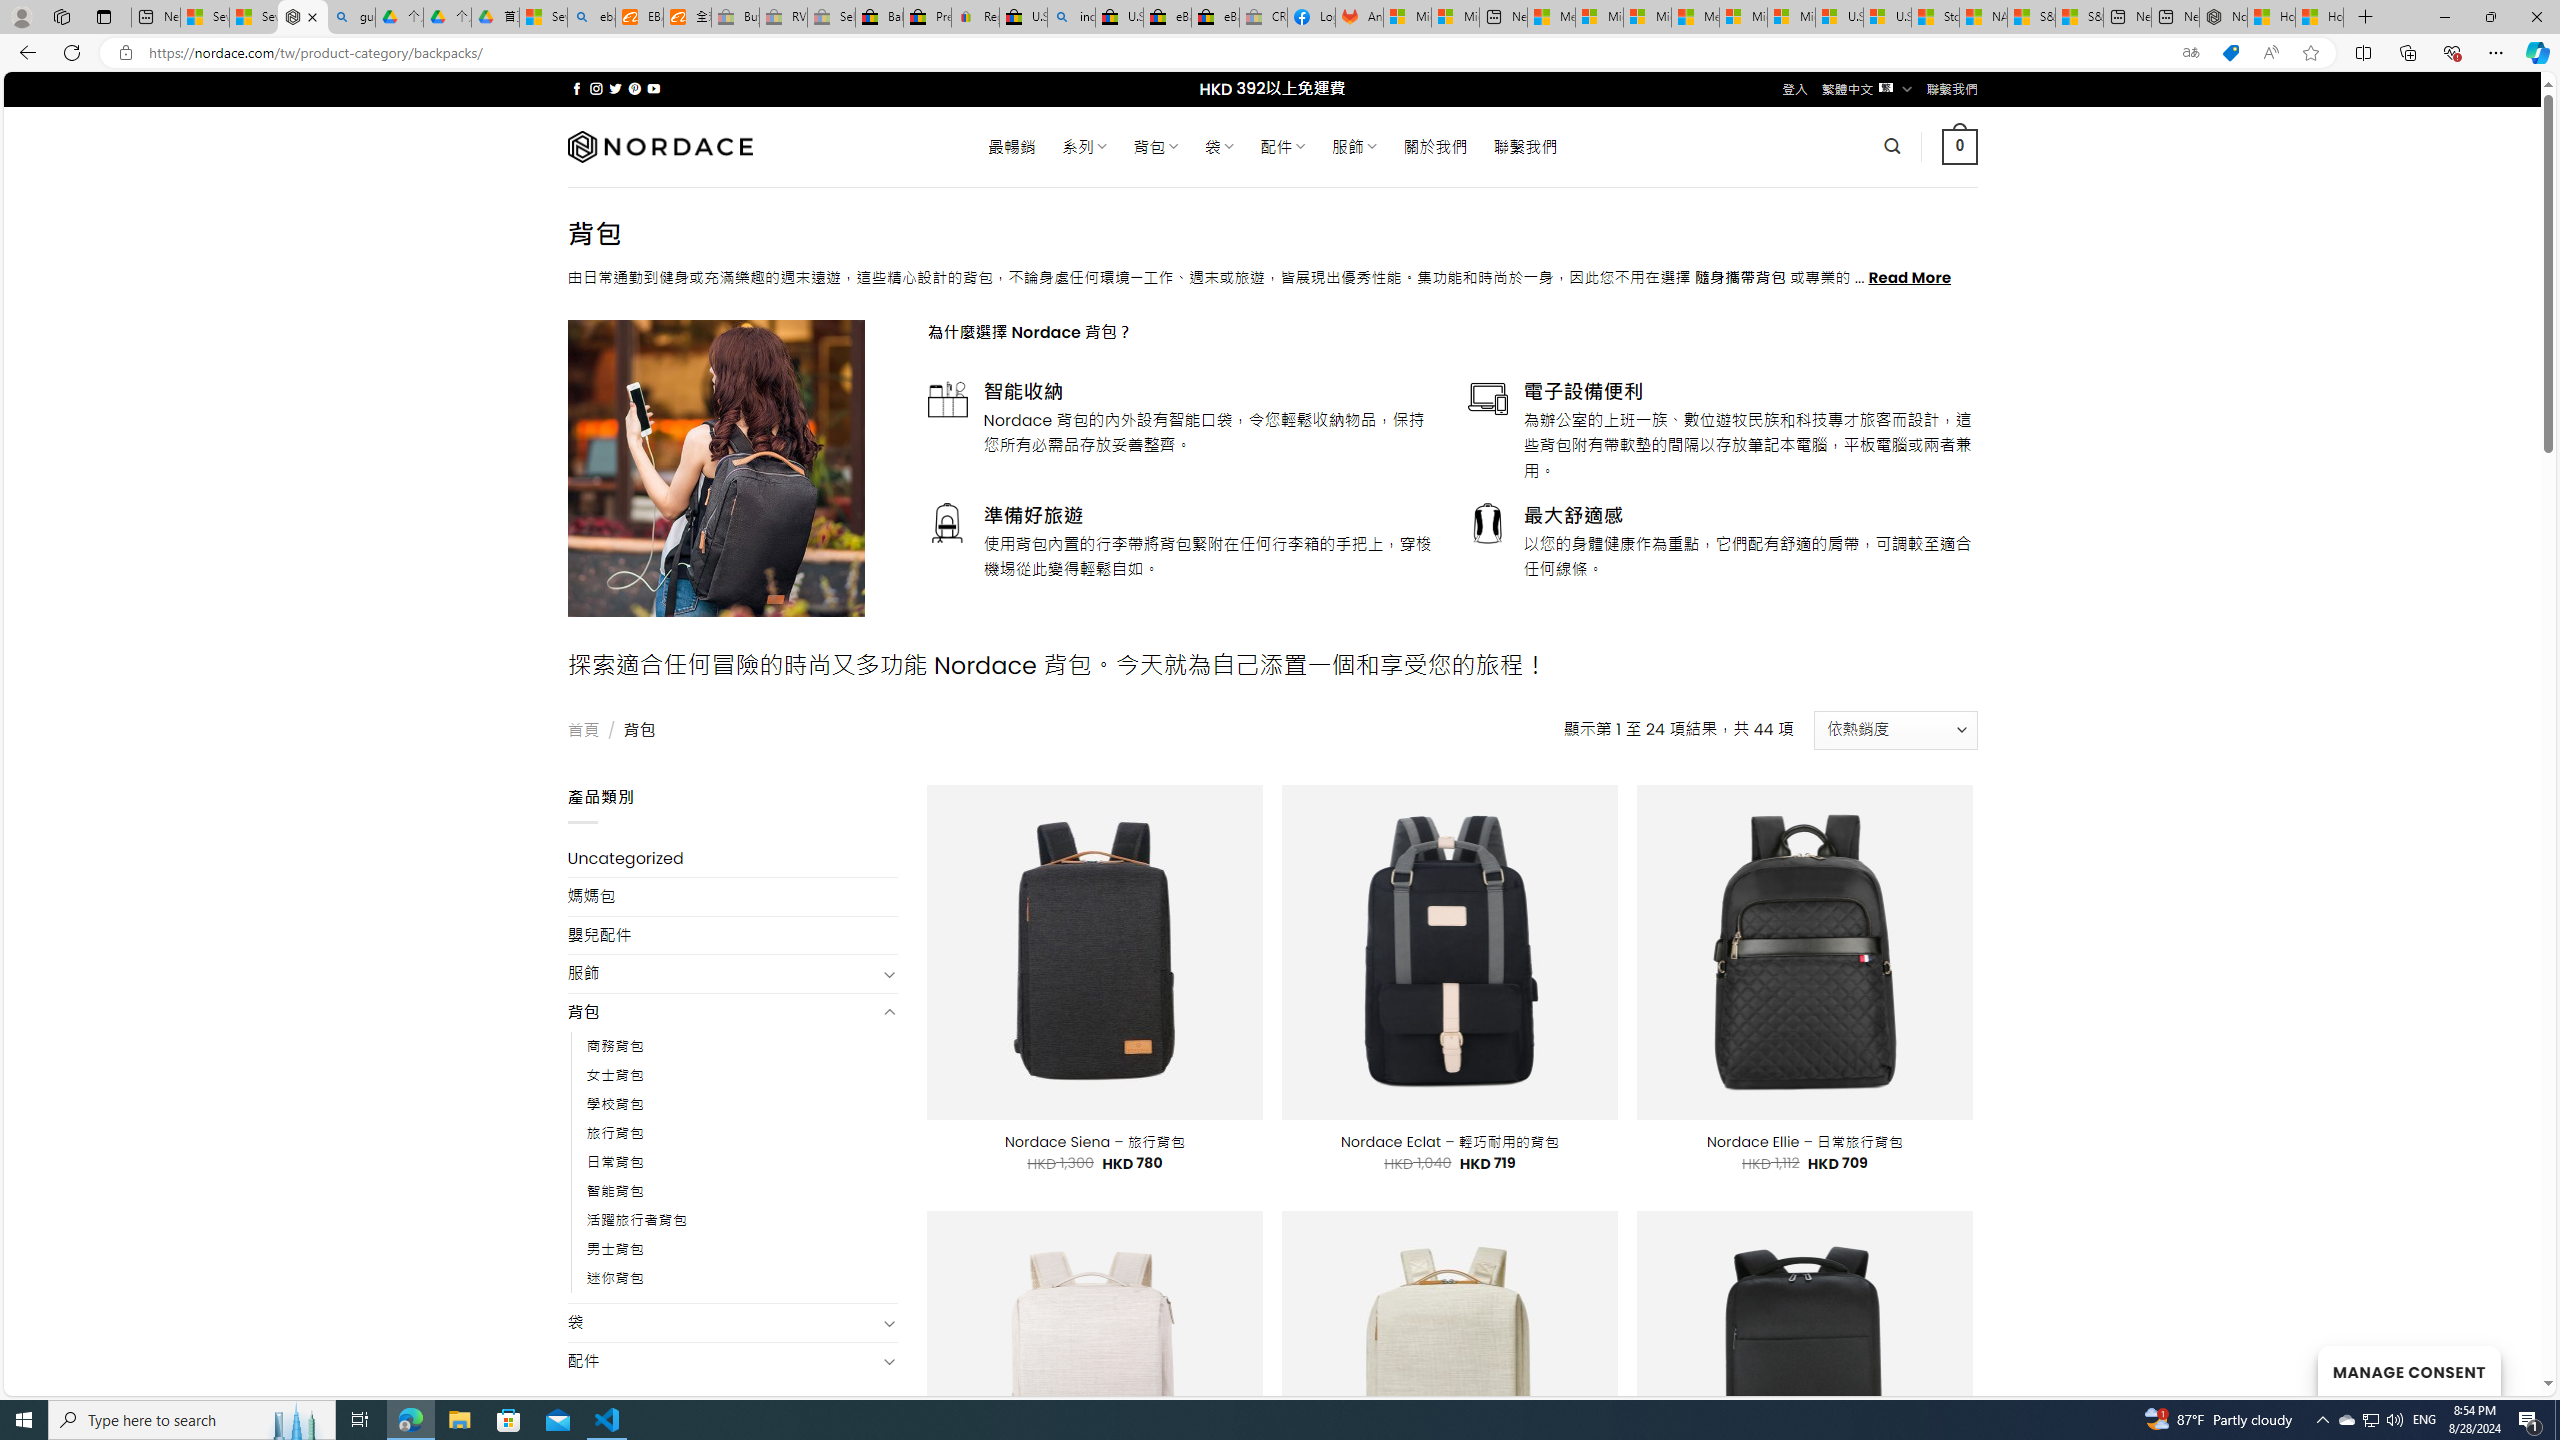  What do you see at coordinates (1600, 17) in the screenshot?
I see `Microsoft account | Privacy` at bounding box center [1600, 17].